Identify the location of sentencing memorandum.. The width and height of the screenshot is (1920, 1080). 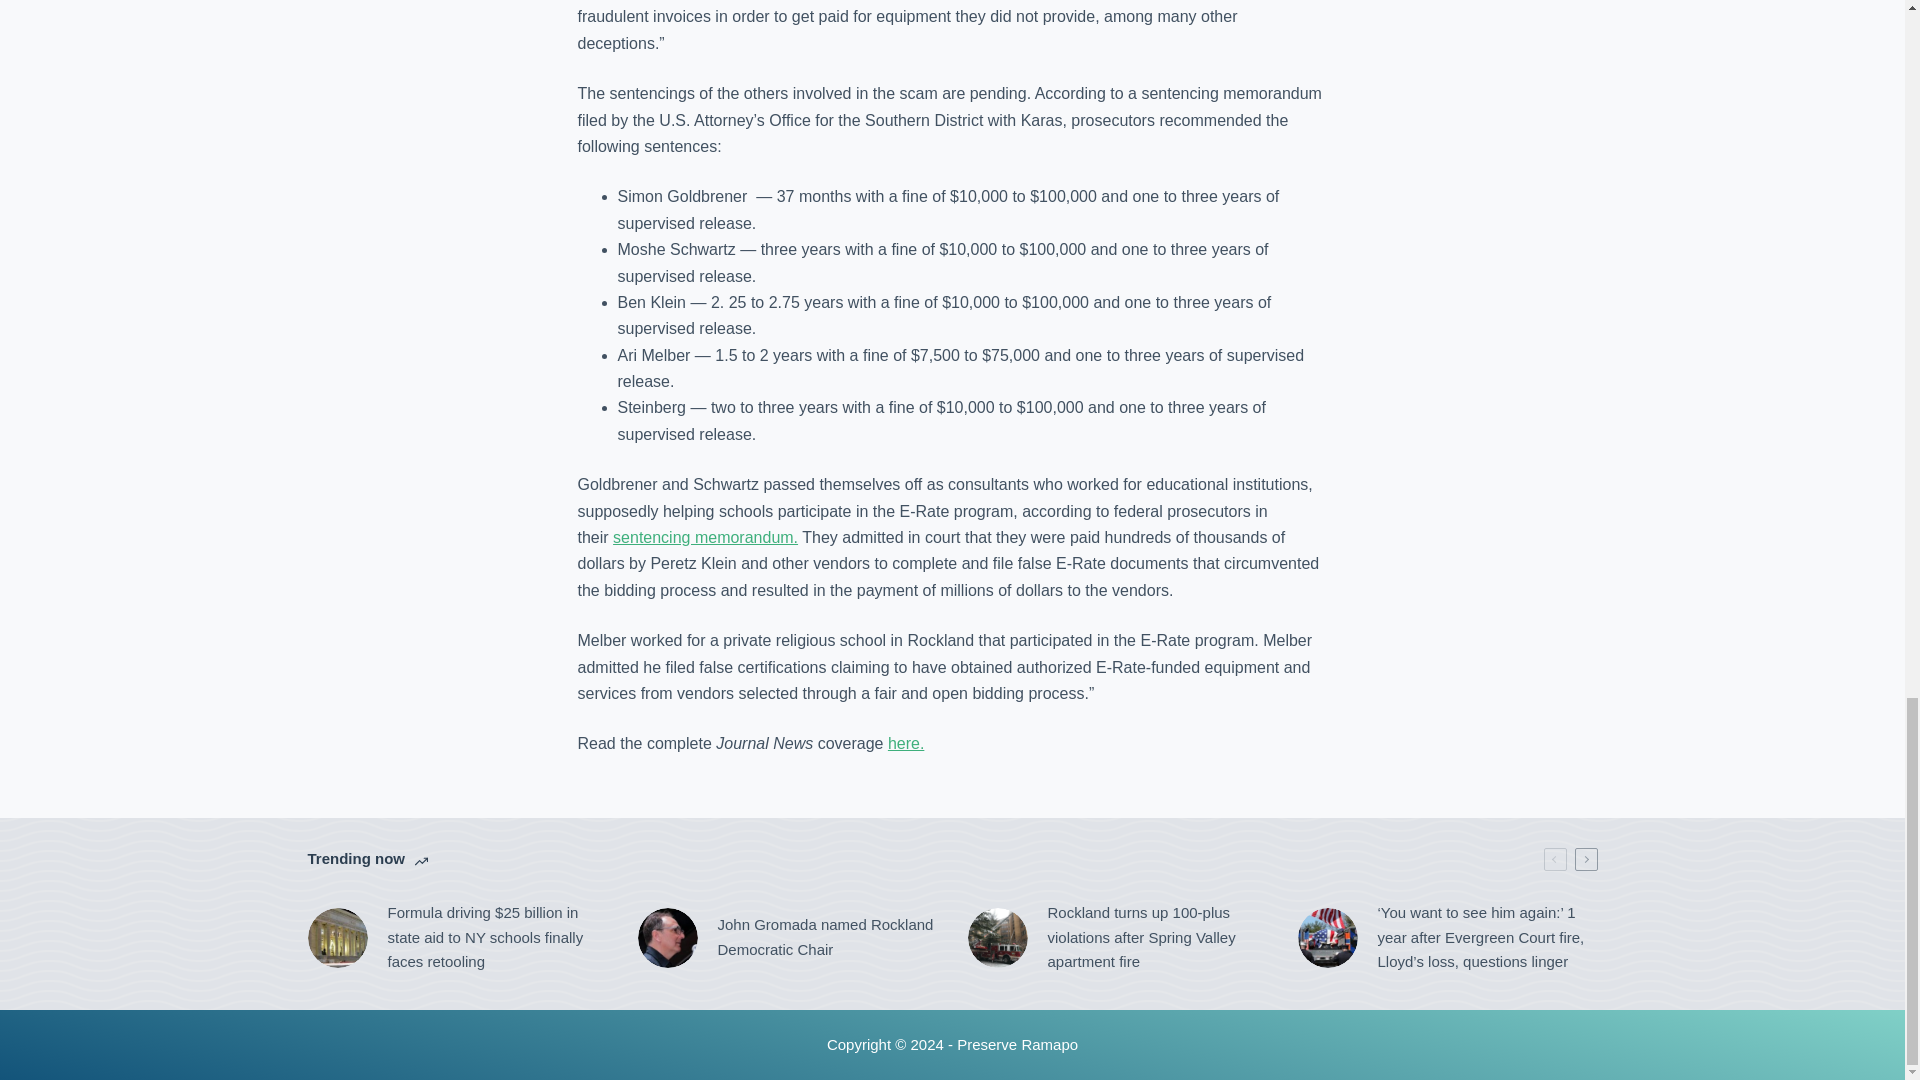
(705, 538).